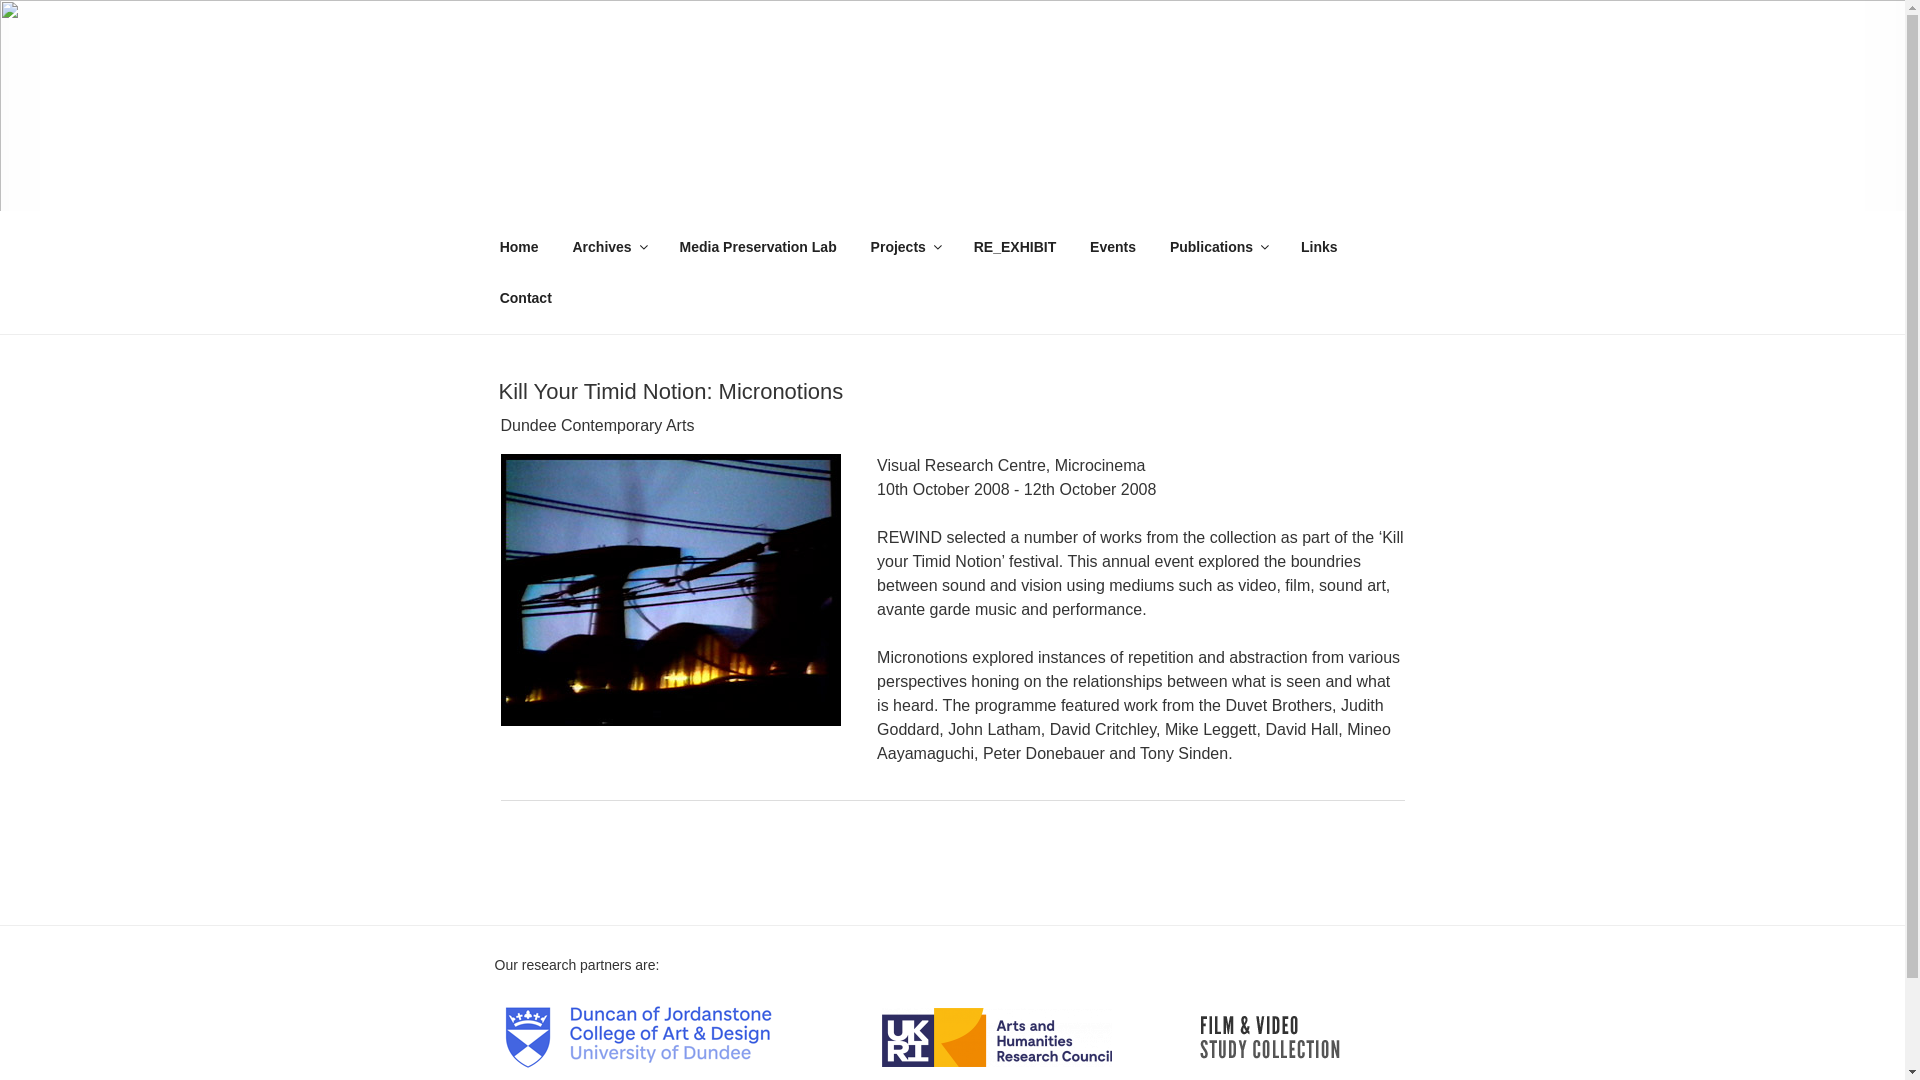  What do you see at coordinates (520, 248) in the screenshot?
I see `Home` at bounding box center [520, 248].